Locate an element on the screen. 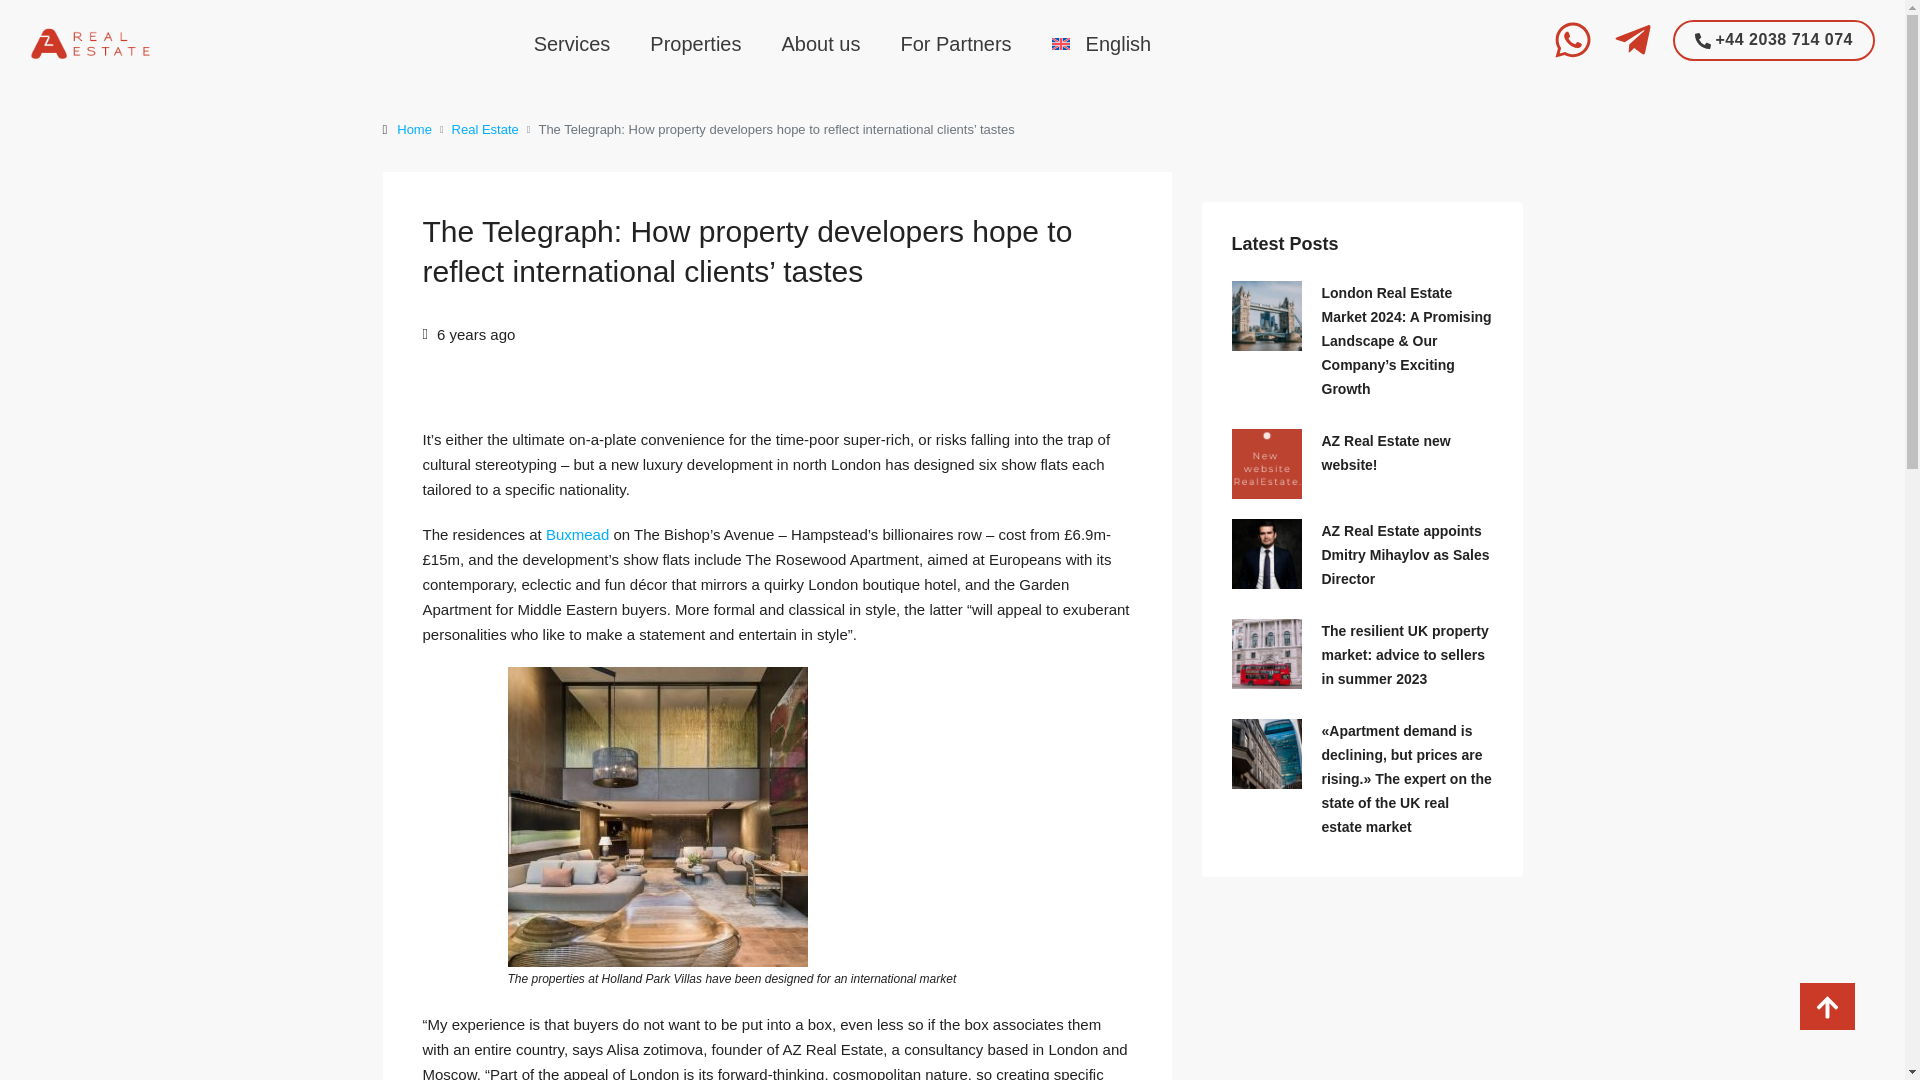  Services is located at coordinates (572, 42).